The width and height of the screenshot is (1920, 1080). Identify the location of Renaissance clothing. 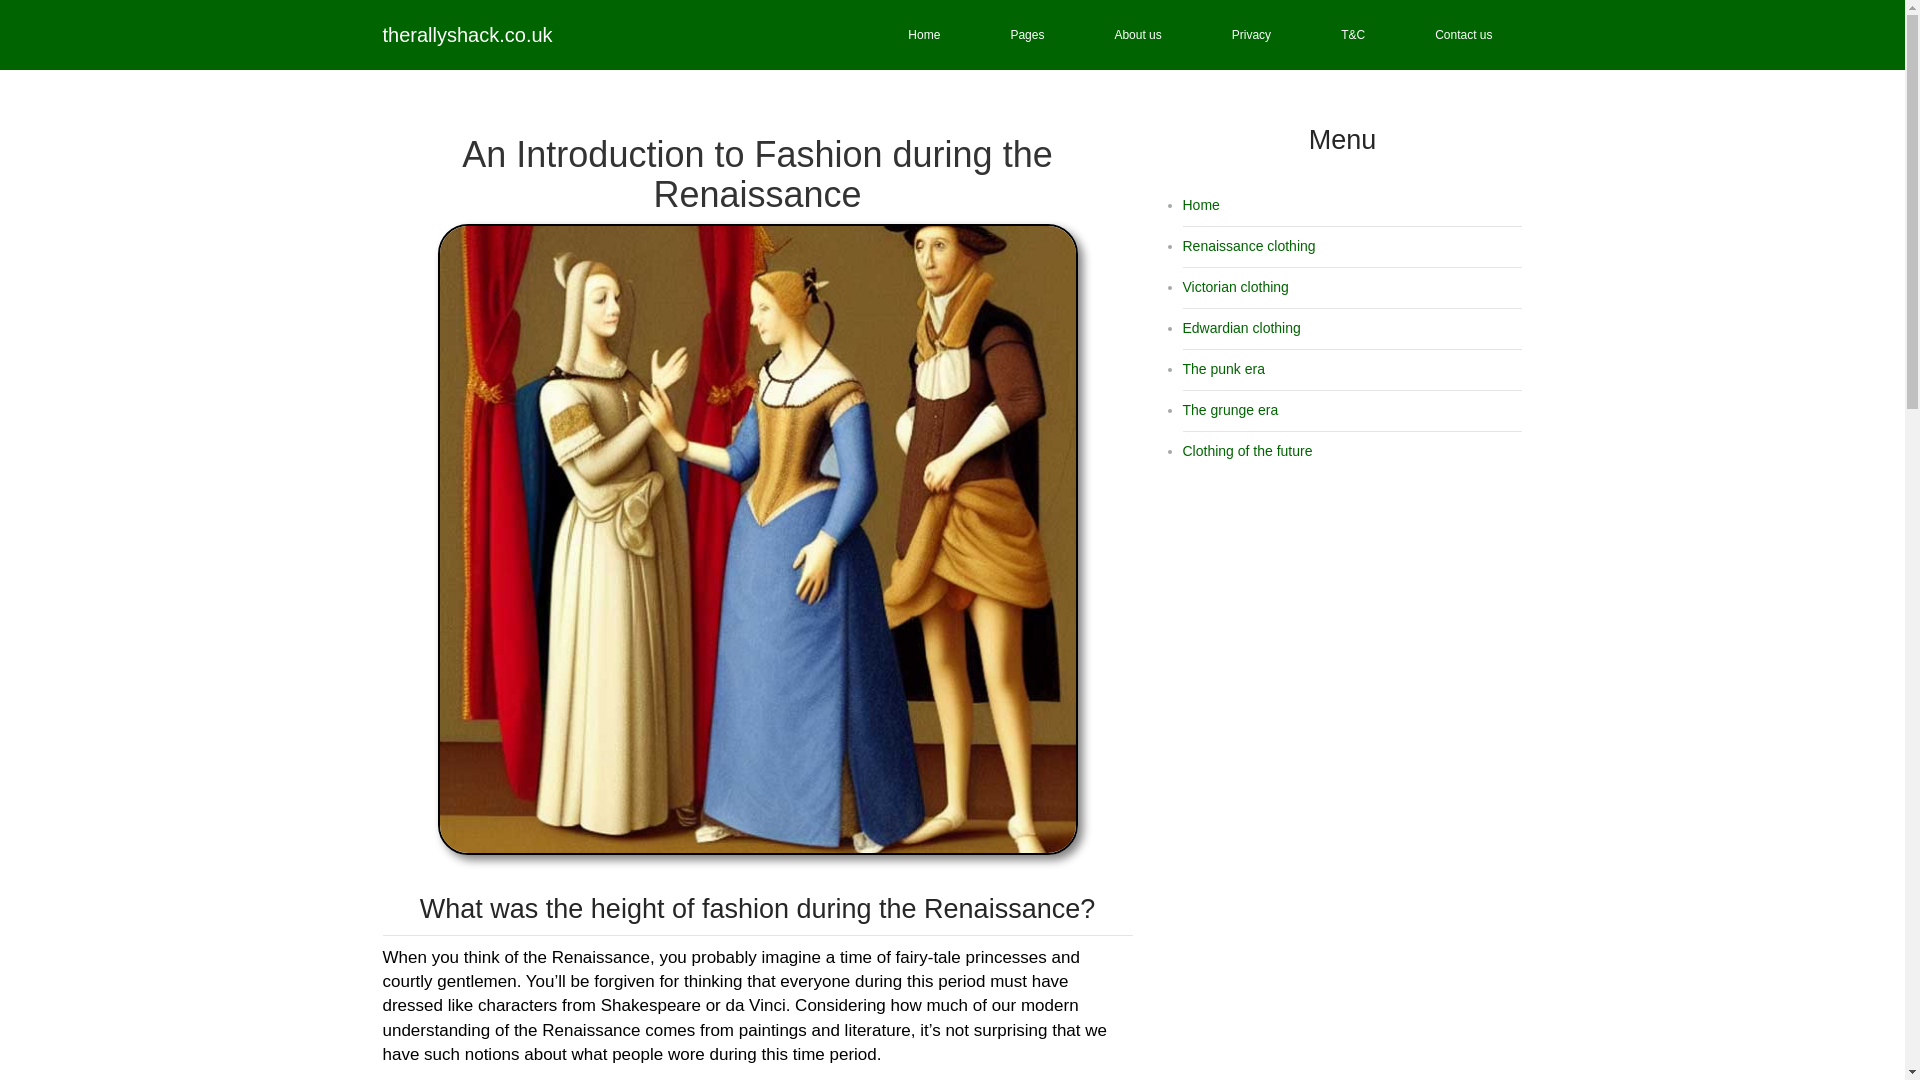
(1248, 245).